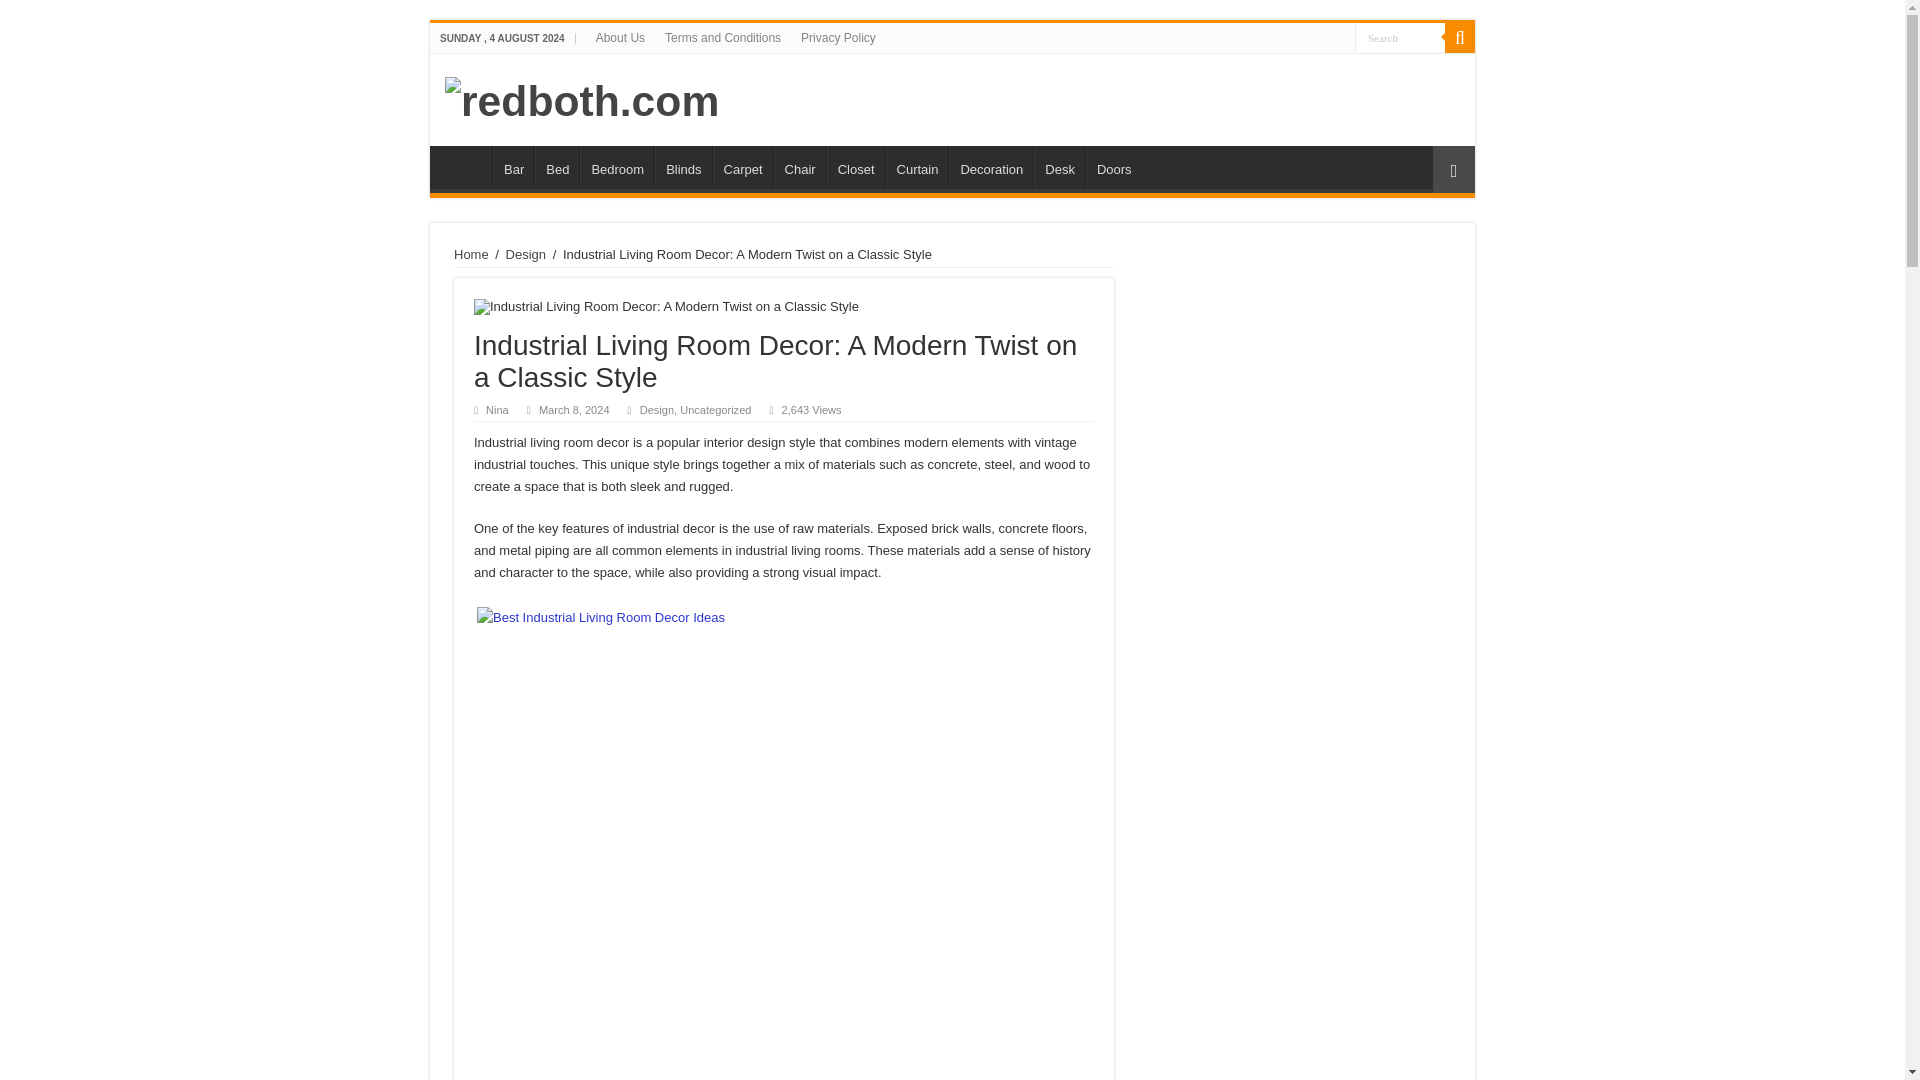 This screenshot has width=1920, height=1080. Describe the element at coordinates (838, 37) in the screenshot. I see `Privacy Policy` at that location.